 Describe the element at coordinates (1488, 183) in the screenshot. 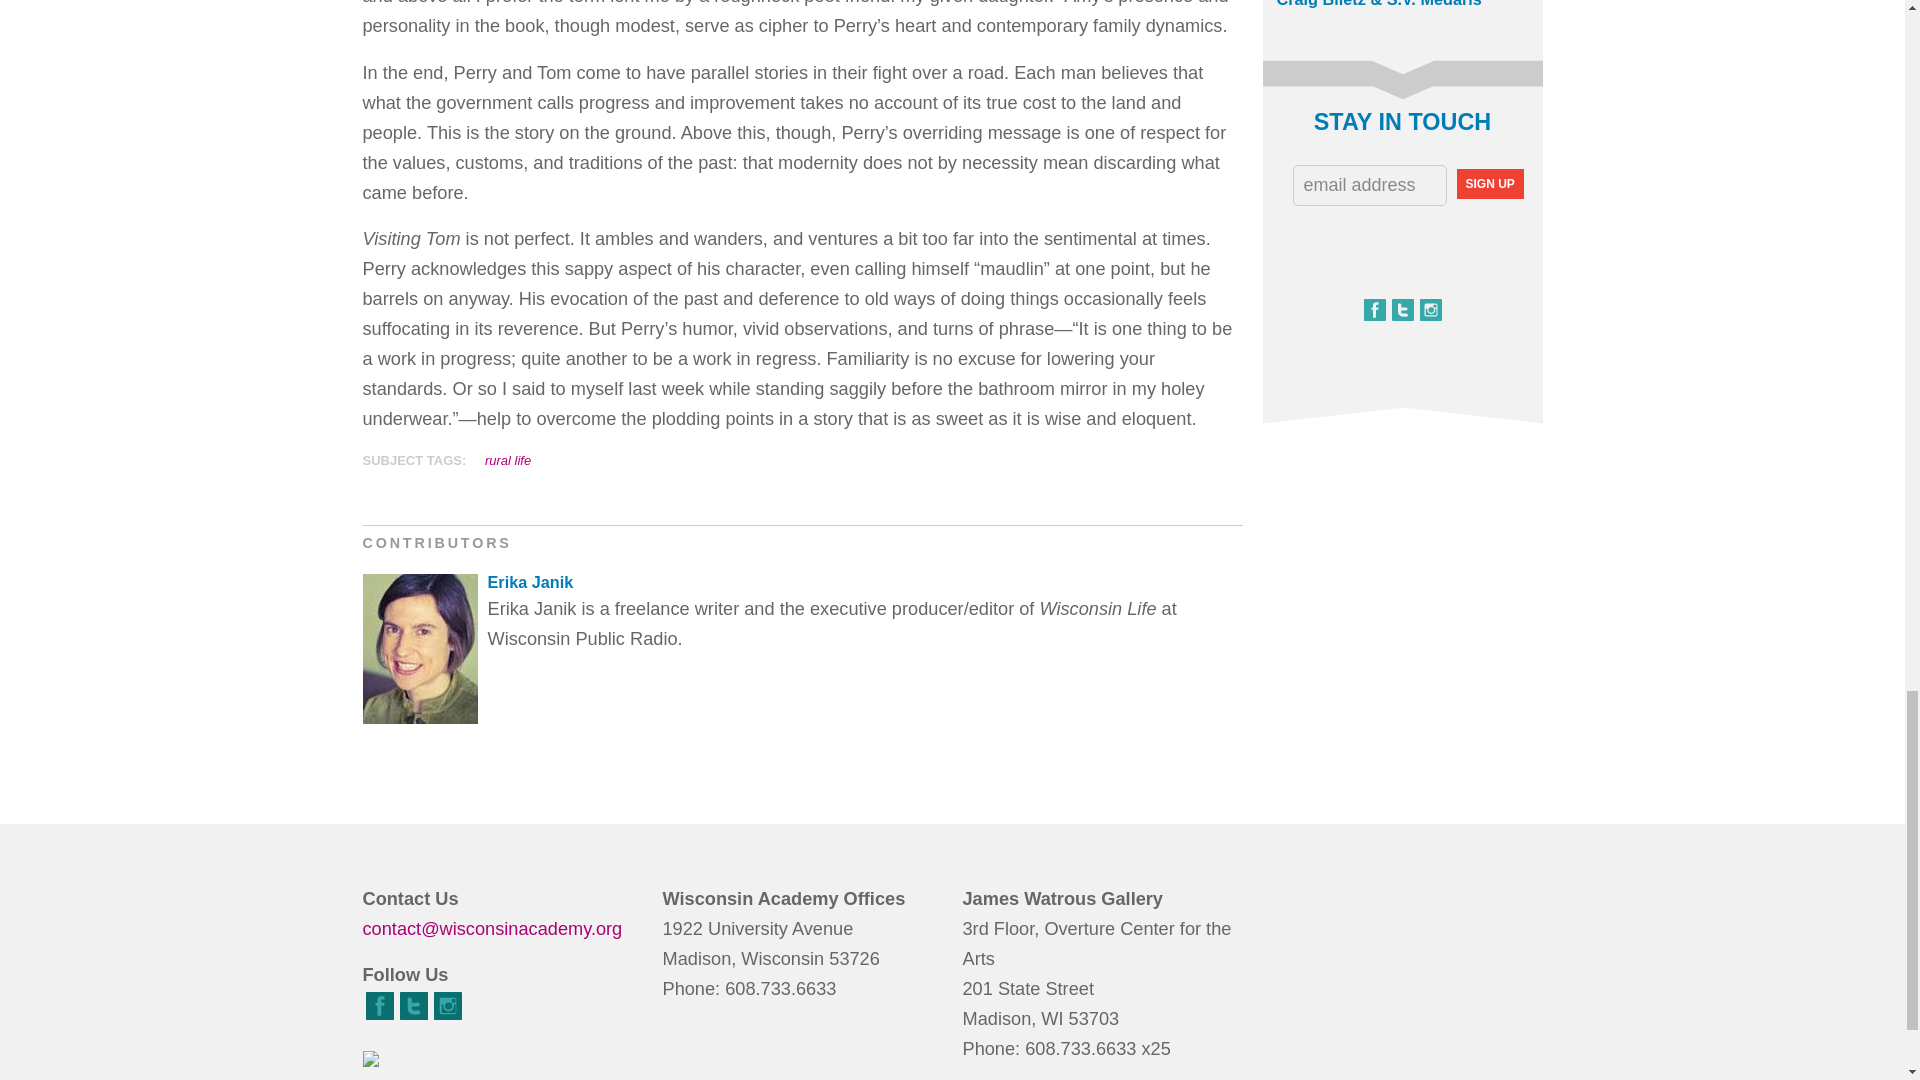

I see `Sign Up` at that location.